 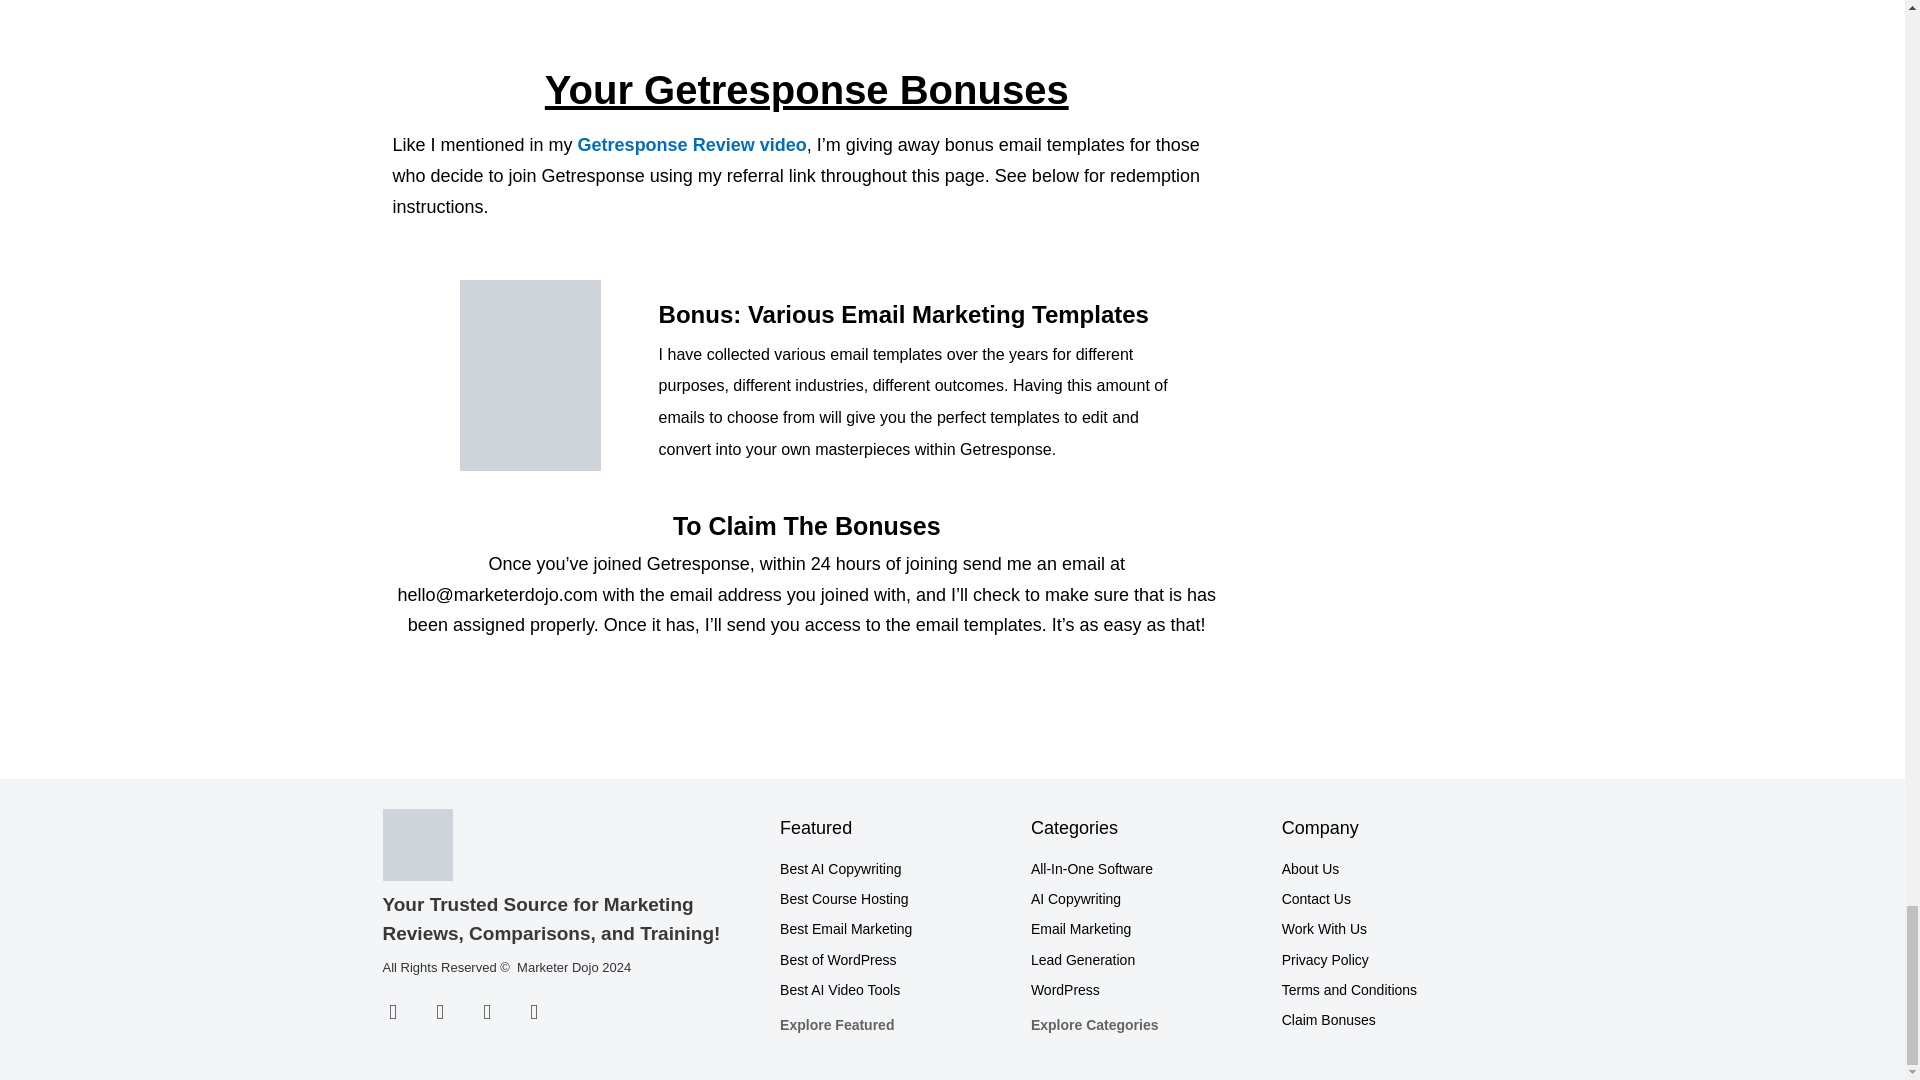 I want to click on Best AI Video Tools, so click(x=895, y=990).